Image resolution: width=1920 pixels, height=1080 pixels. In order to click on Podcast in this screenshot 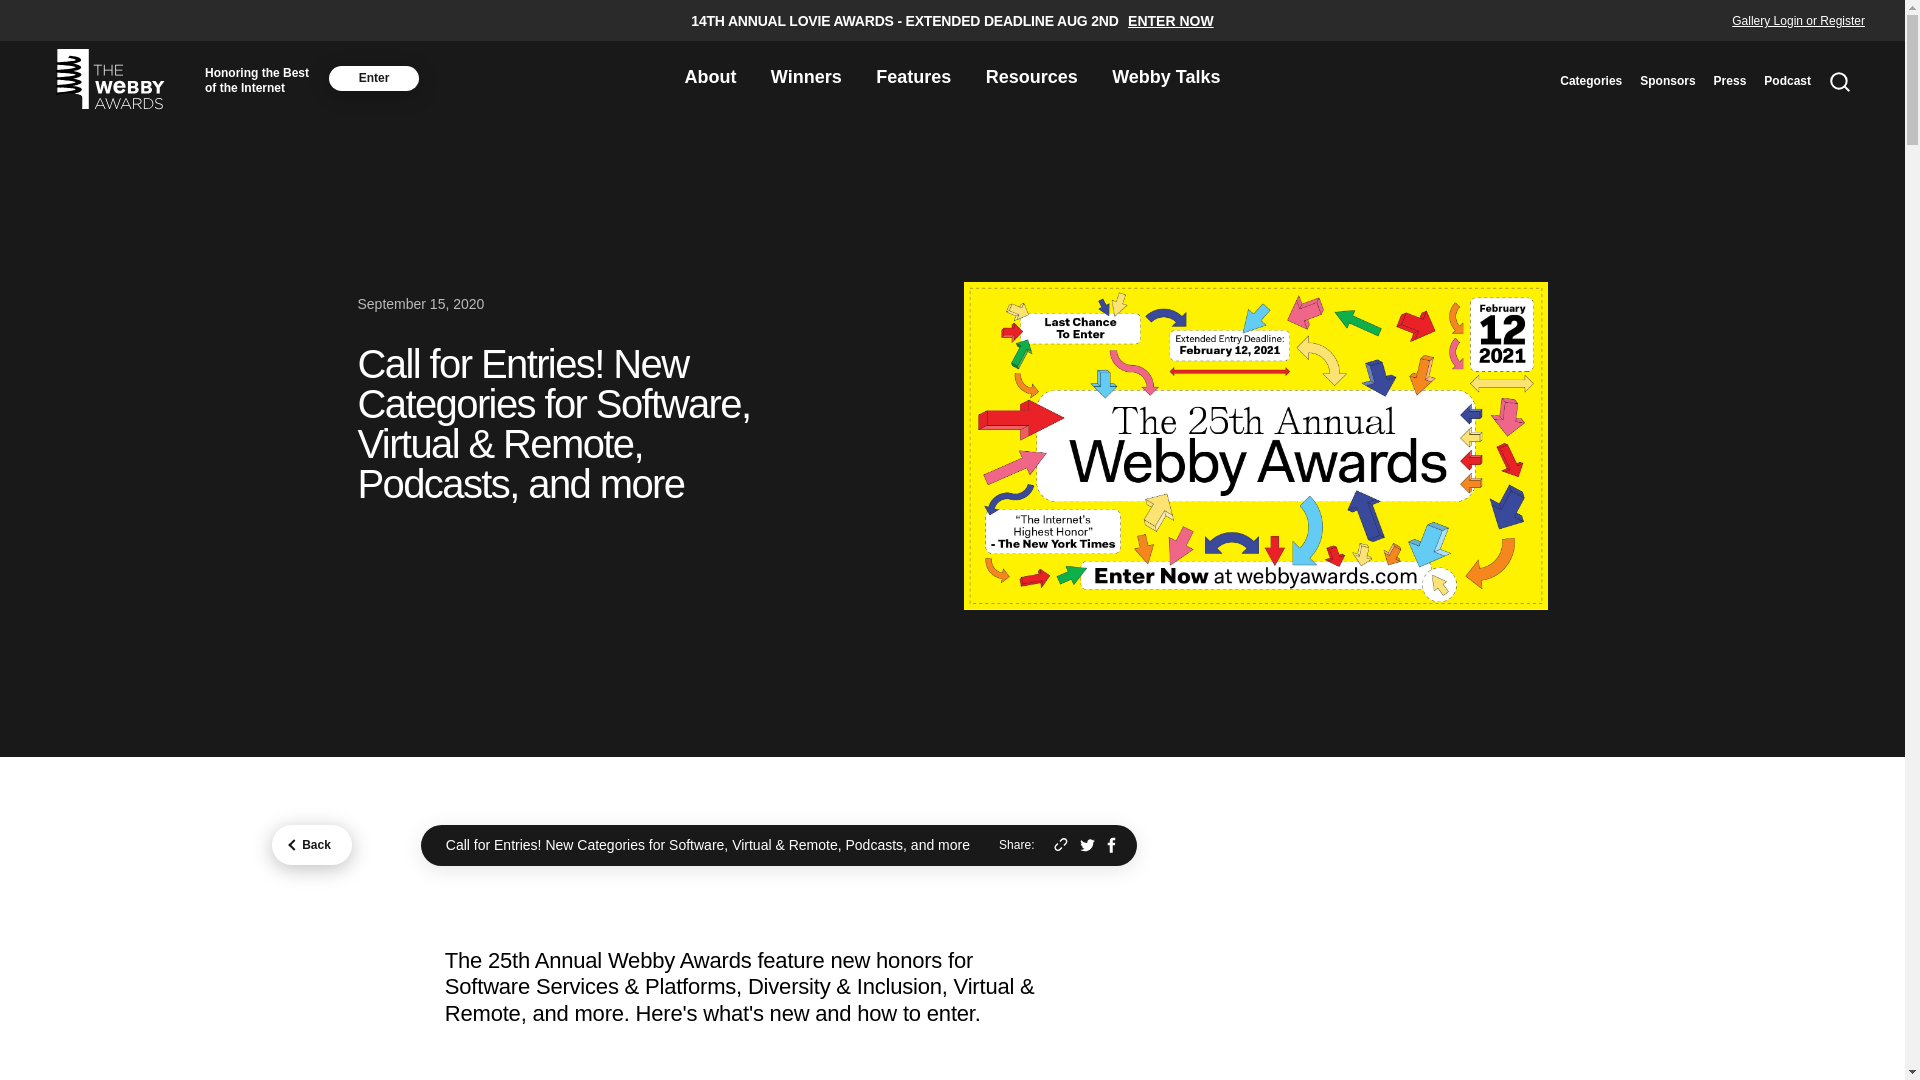, I will do `click(1787, 80)`.